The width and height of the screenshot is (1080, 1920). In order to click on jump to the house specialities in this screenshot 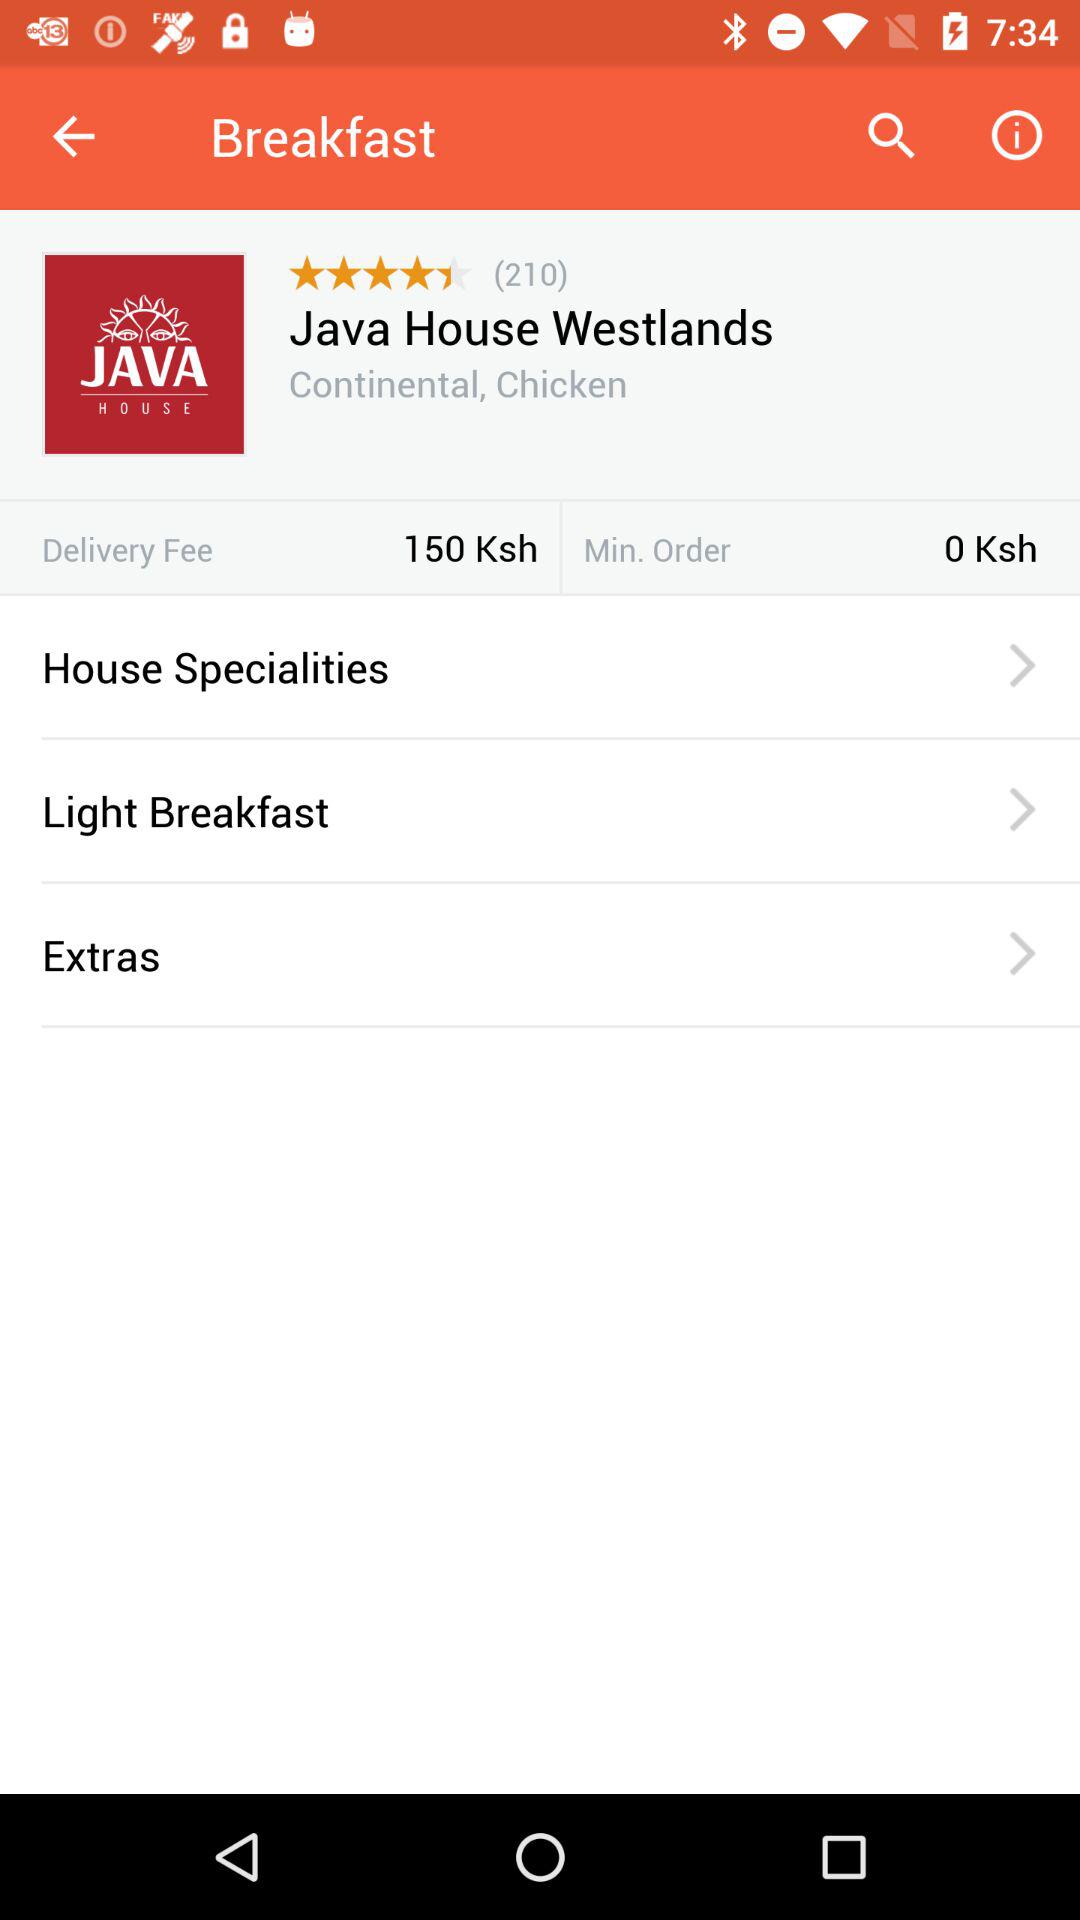, I will do `click(482, 666)`.